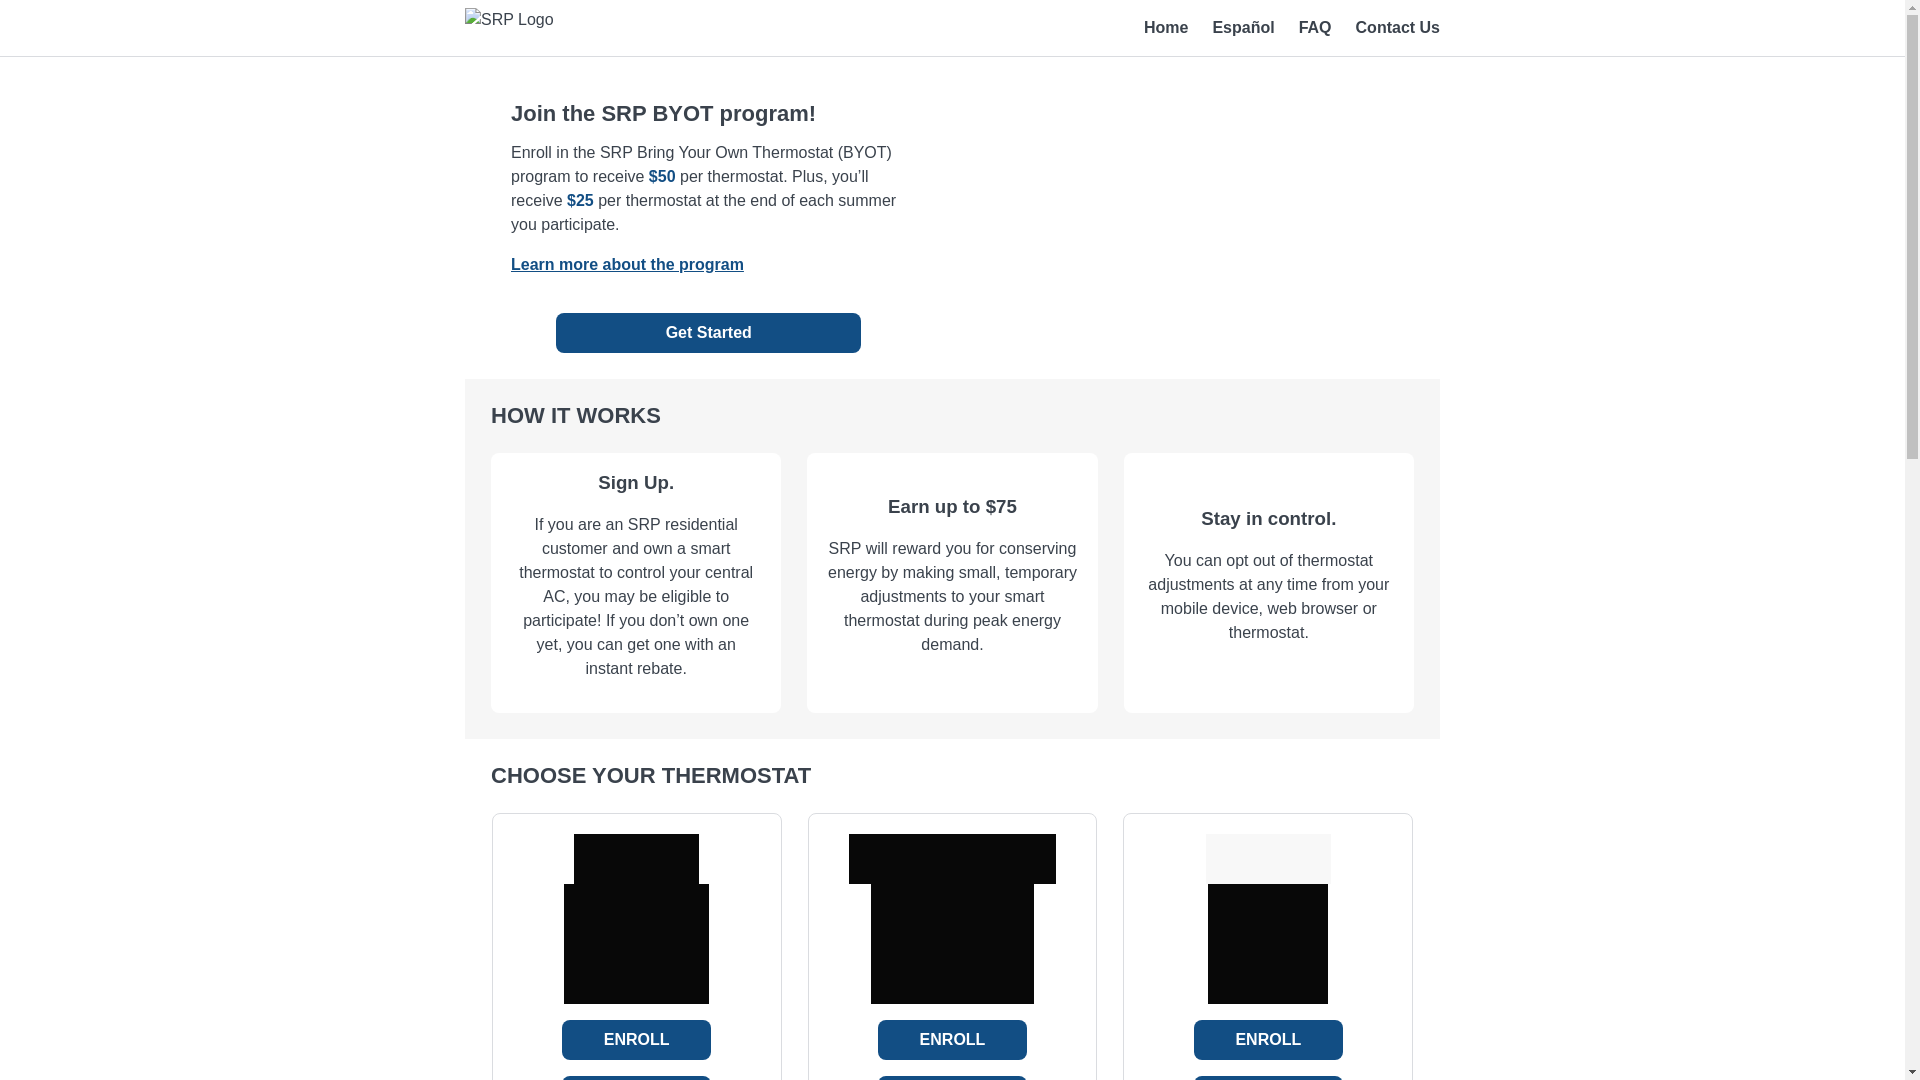 The width and height of the screenshot is (1920, 1080). Describe the element at coordinates (1316, 27) in the screenshot. I see `FAQ` at that location.